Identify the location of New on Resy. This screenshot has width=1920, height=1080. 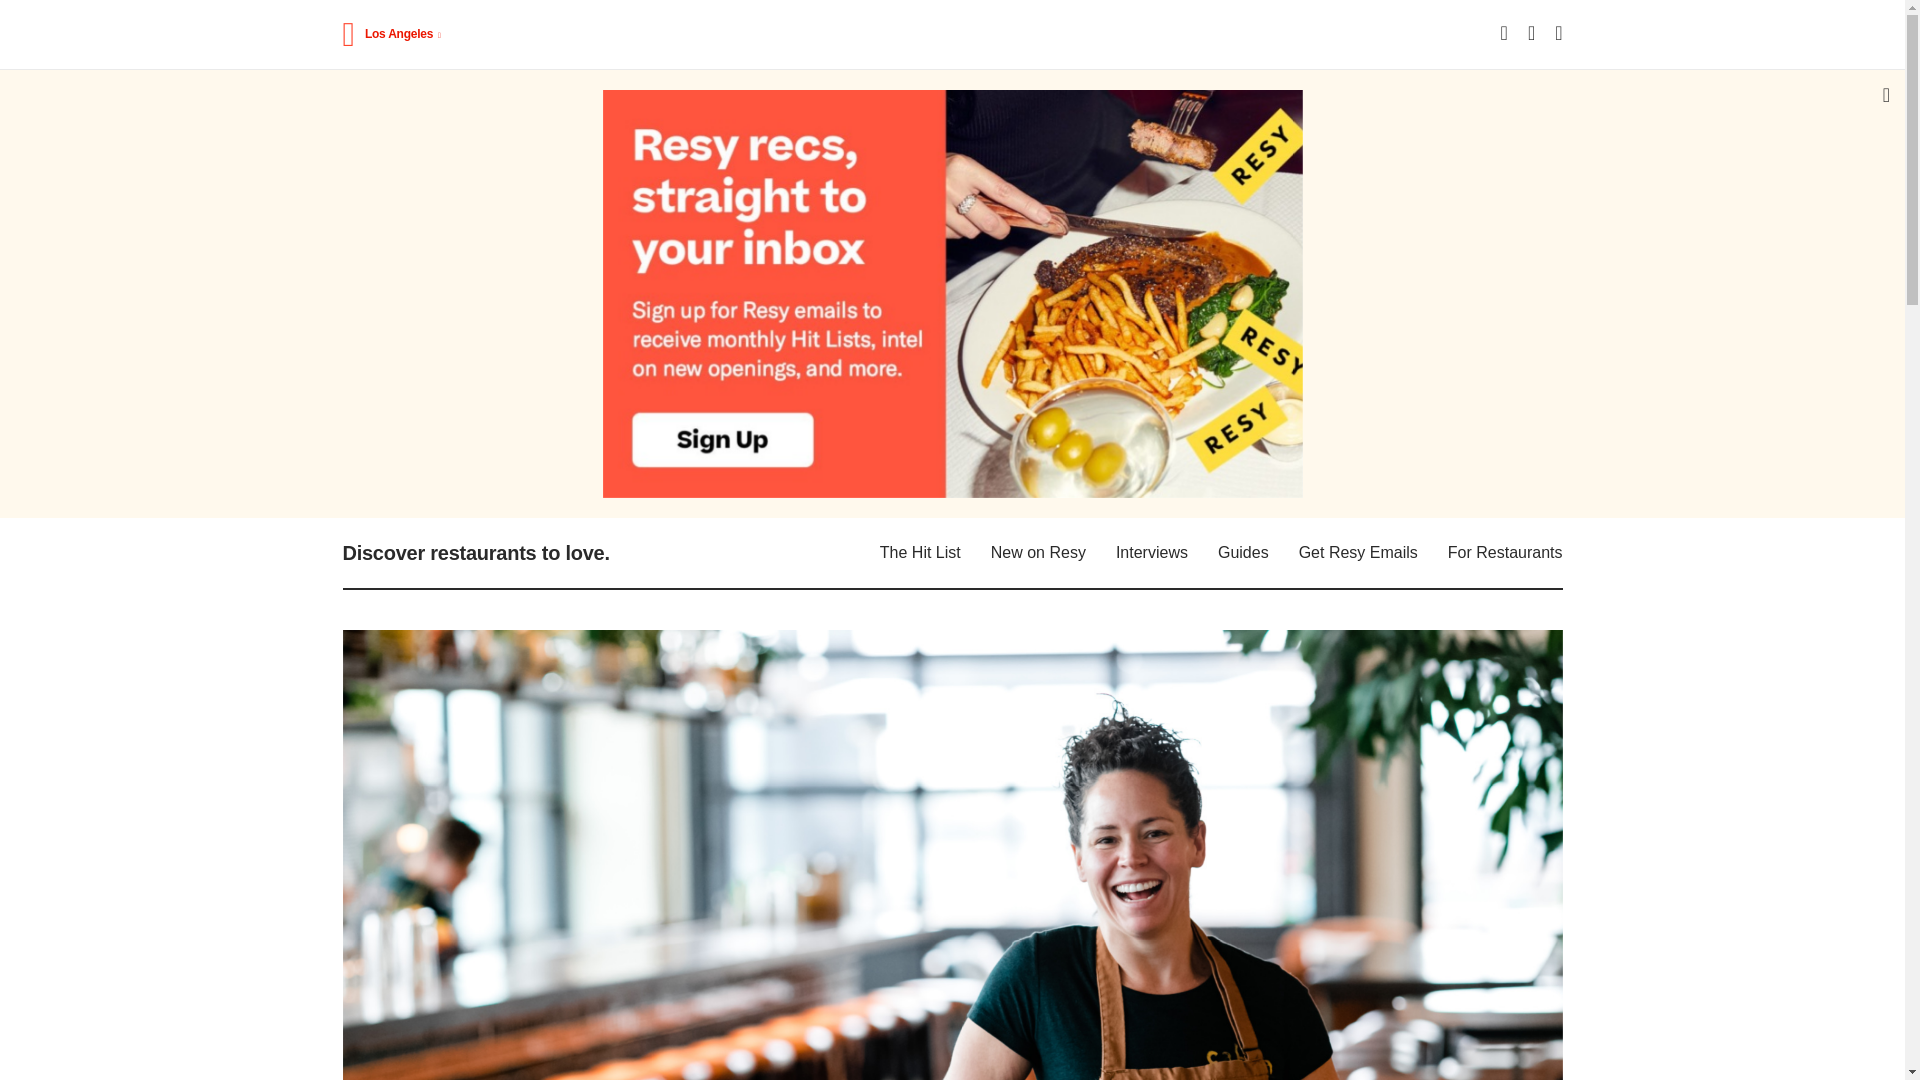
(1038, 552).